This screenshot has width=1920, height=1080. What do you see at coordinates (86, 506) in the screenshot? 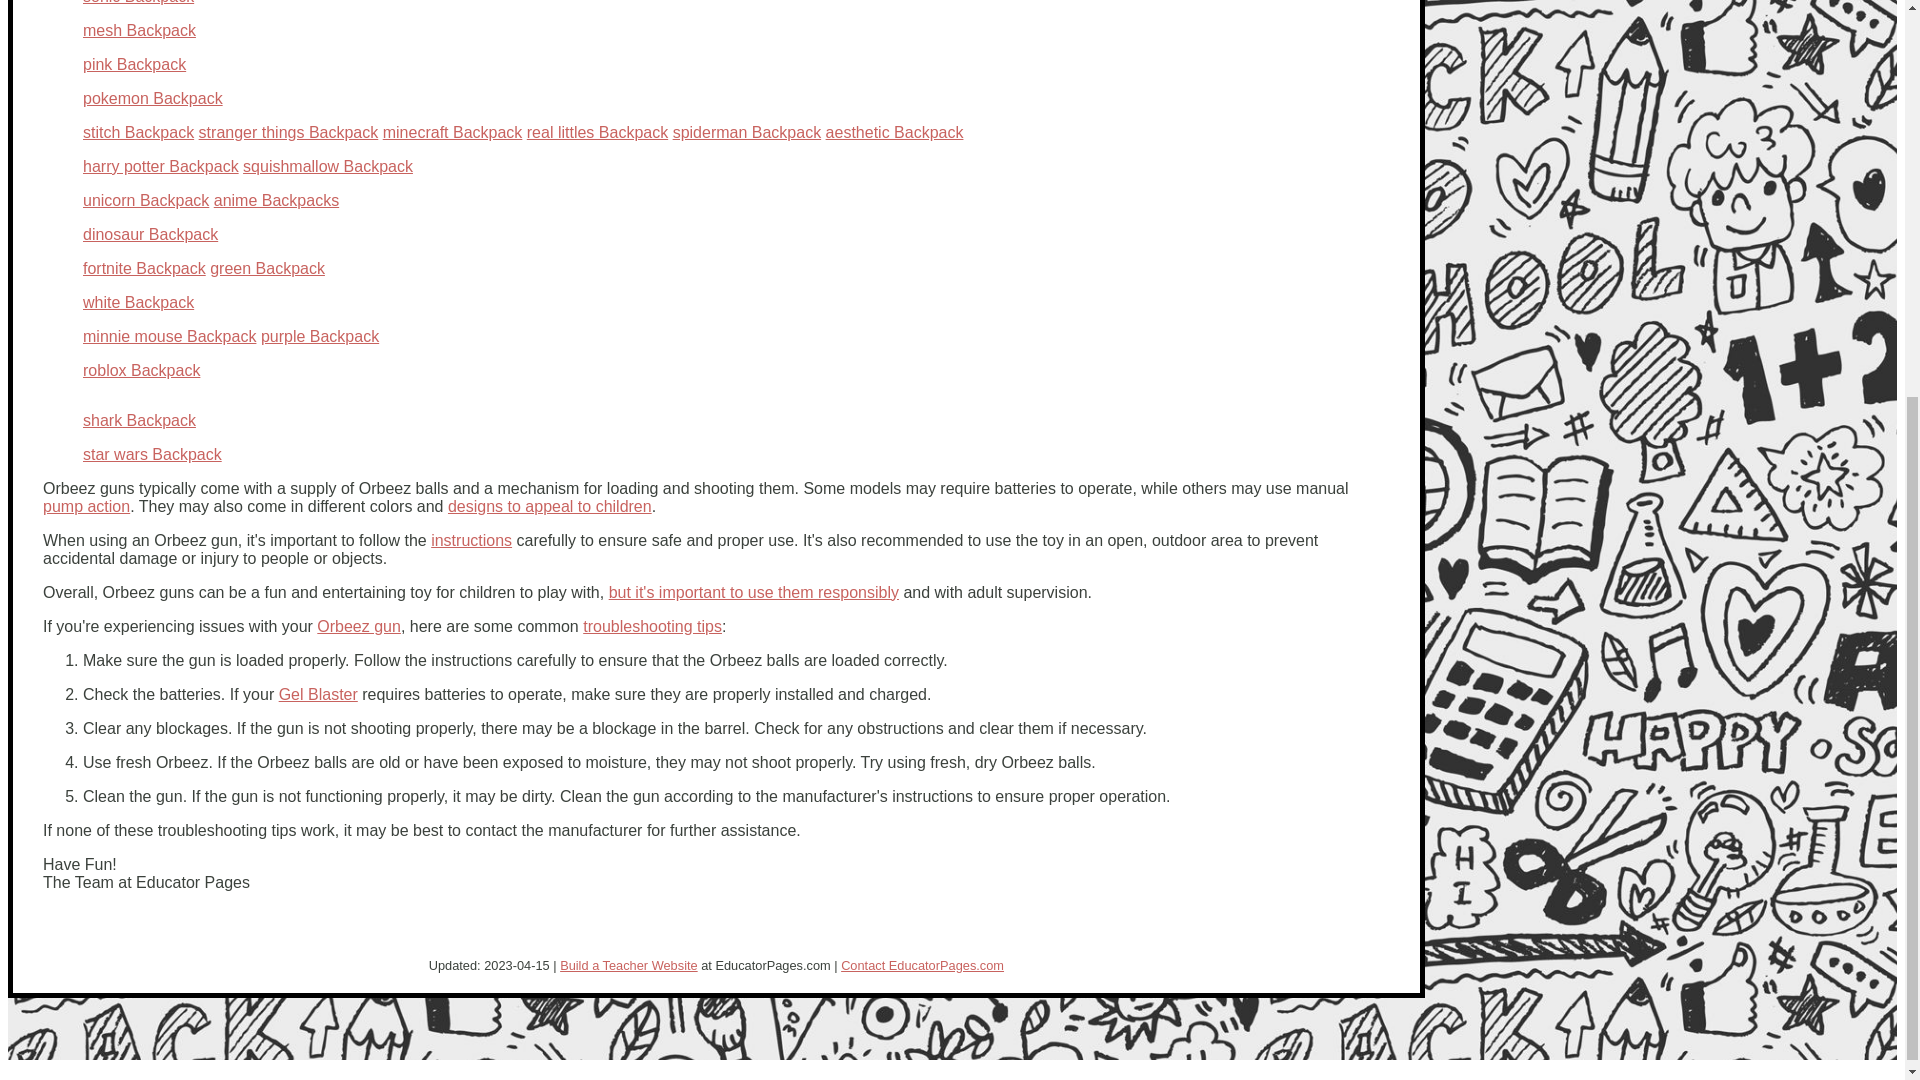
I see `pump action` at bounding box center [86, 506].